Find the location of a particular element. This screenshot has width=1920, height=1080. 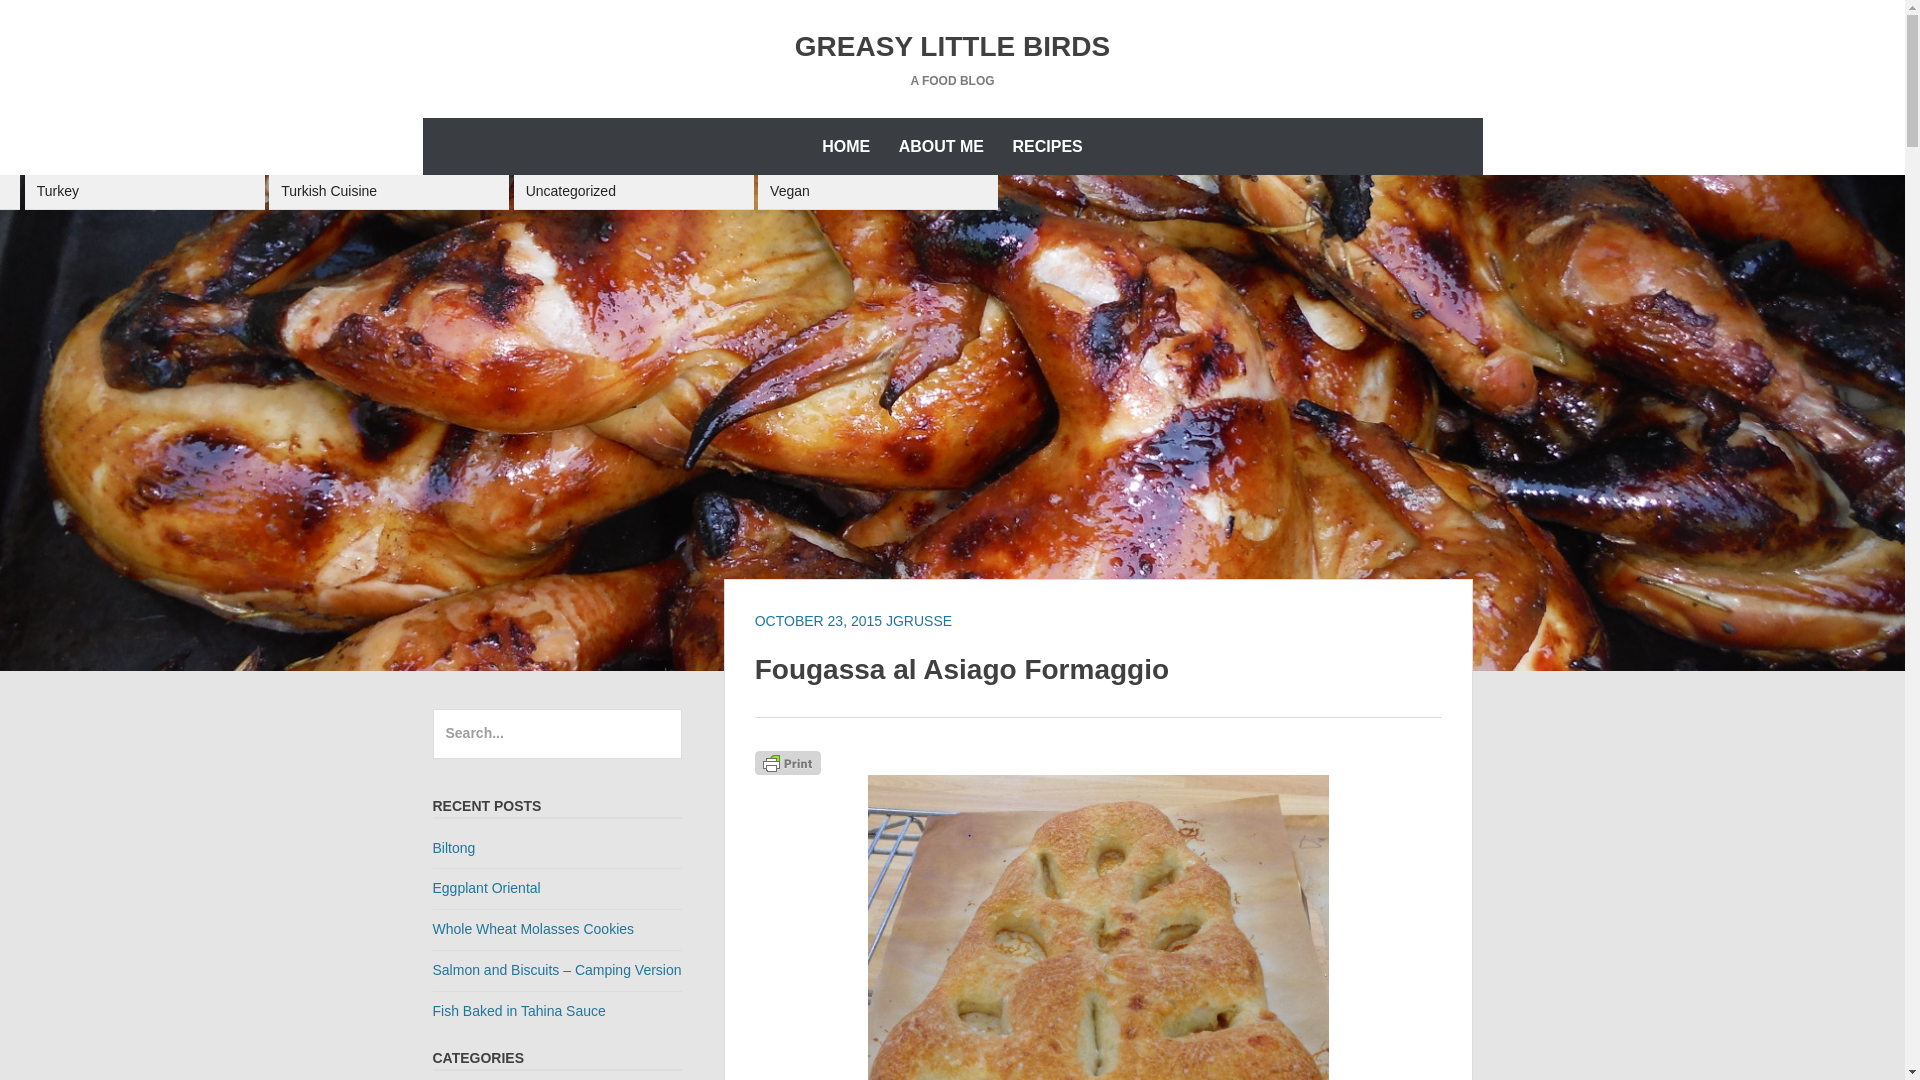

HOME is located at coordinates (846, 146).